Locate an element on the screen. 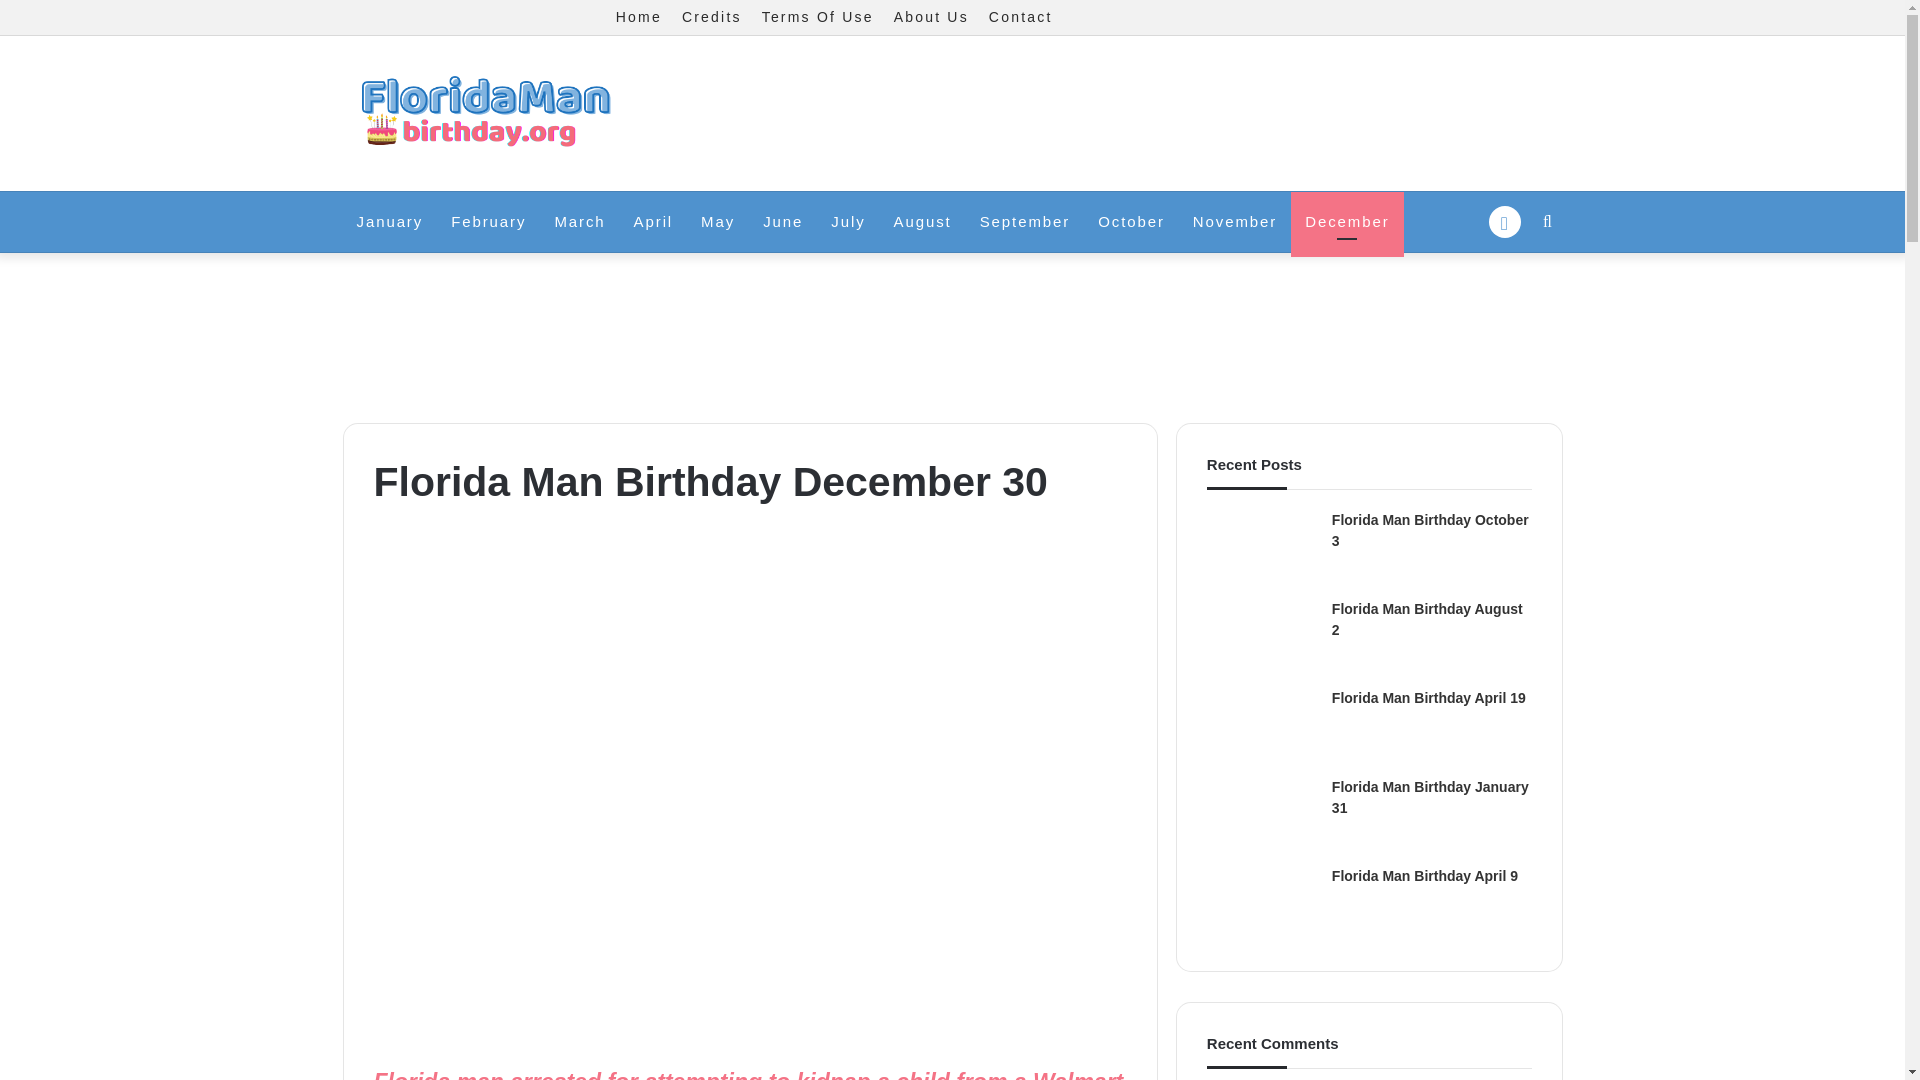  March is located at coordinates (578, 222).